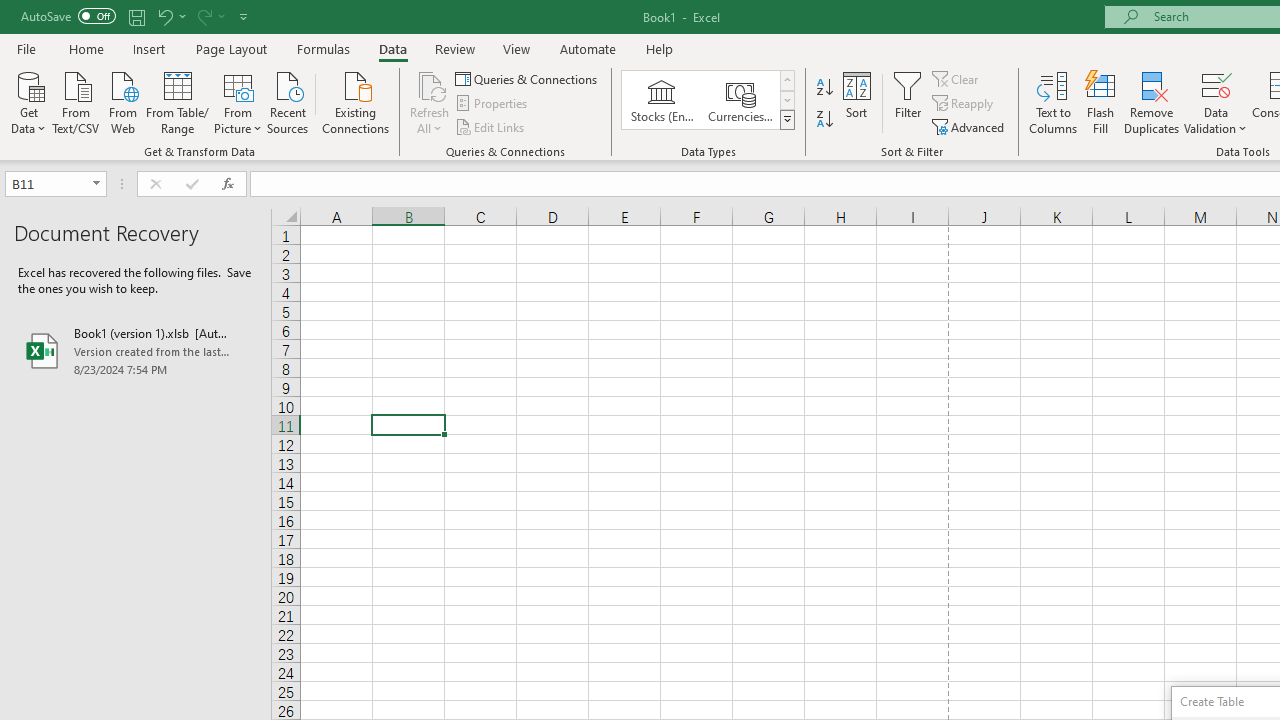 This screenshot has width=1280, height=720. I want to click on Book1 (version 1).xlsb  [AutoRecovered], so click(136, 350).